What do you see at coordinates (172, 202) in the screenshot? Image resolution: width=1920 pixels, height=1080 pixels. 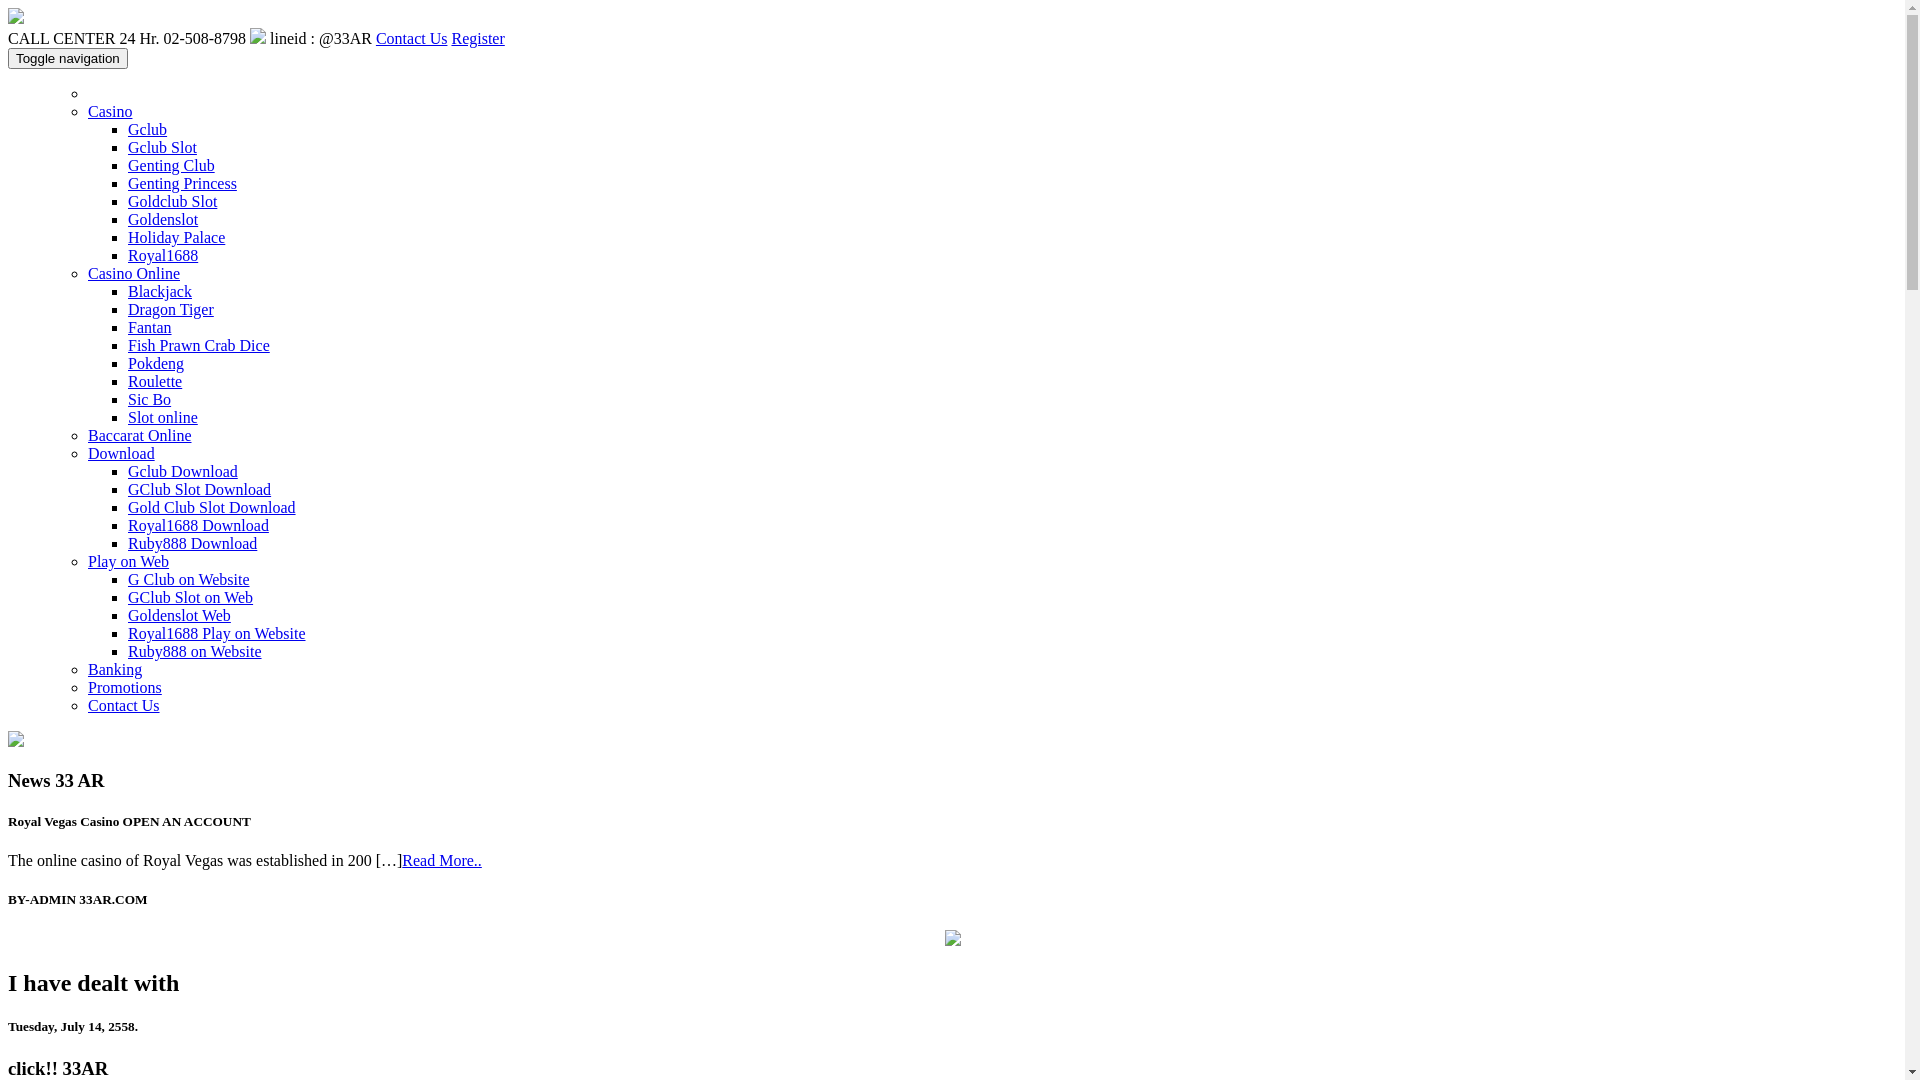 I see `Goldclub Slot` at bounding box center [172, 202].